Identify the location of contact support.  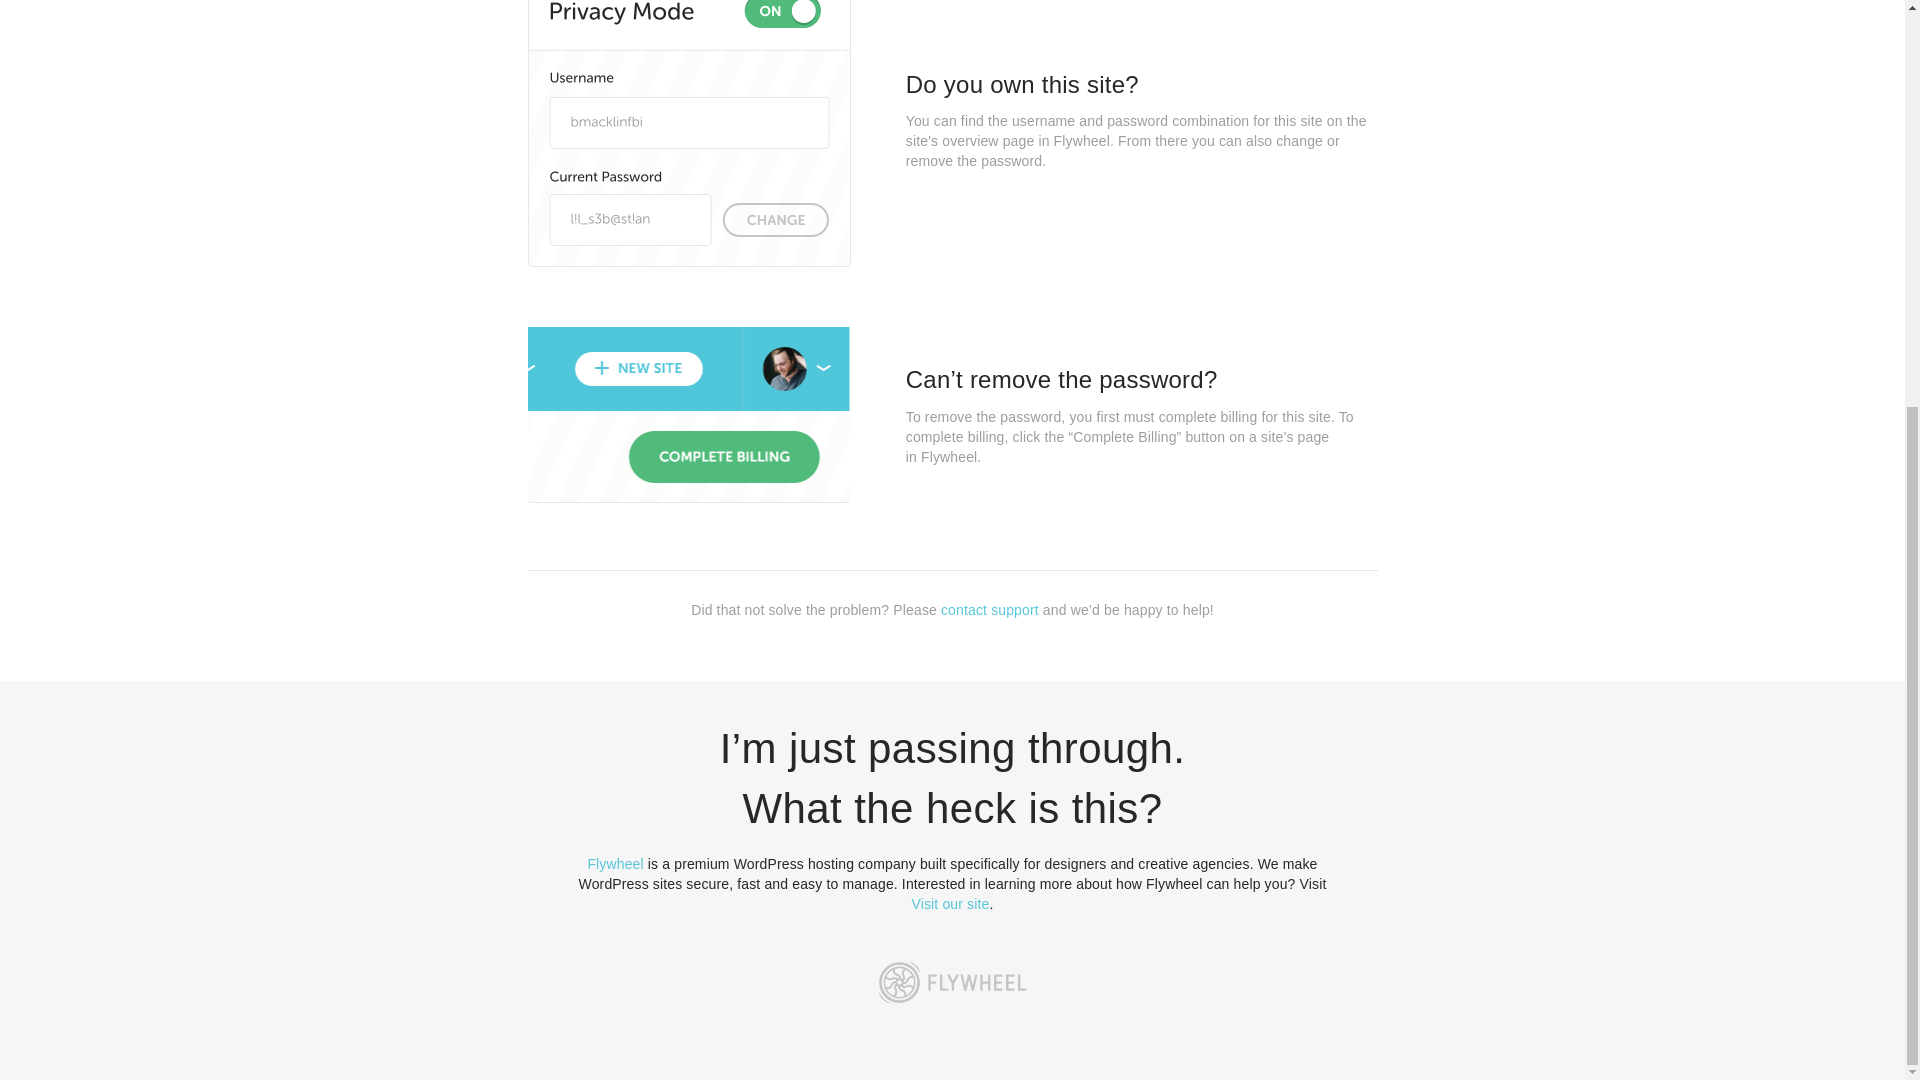
(989, 609).